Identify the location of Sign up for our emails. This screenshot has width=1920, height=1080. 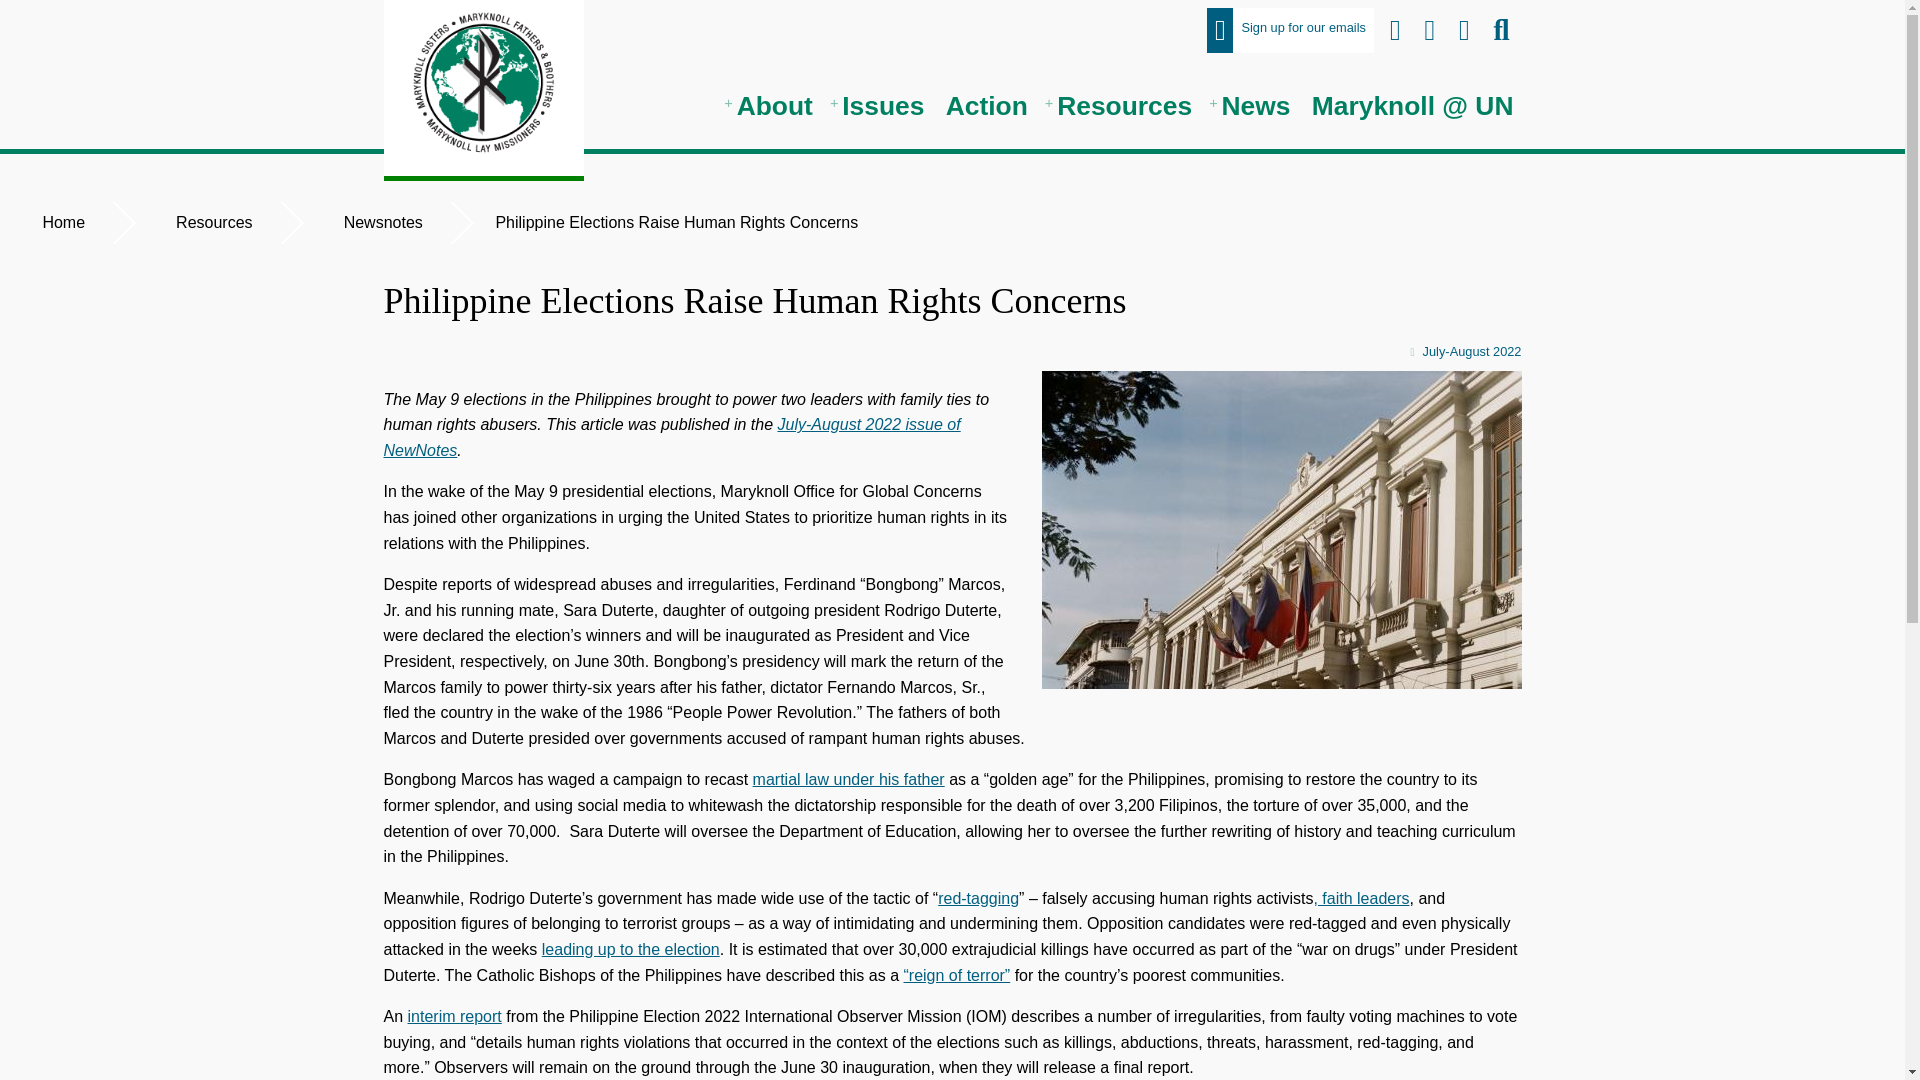
(1290, 30).